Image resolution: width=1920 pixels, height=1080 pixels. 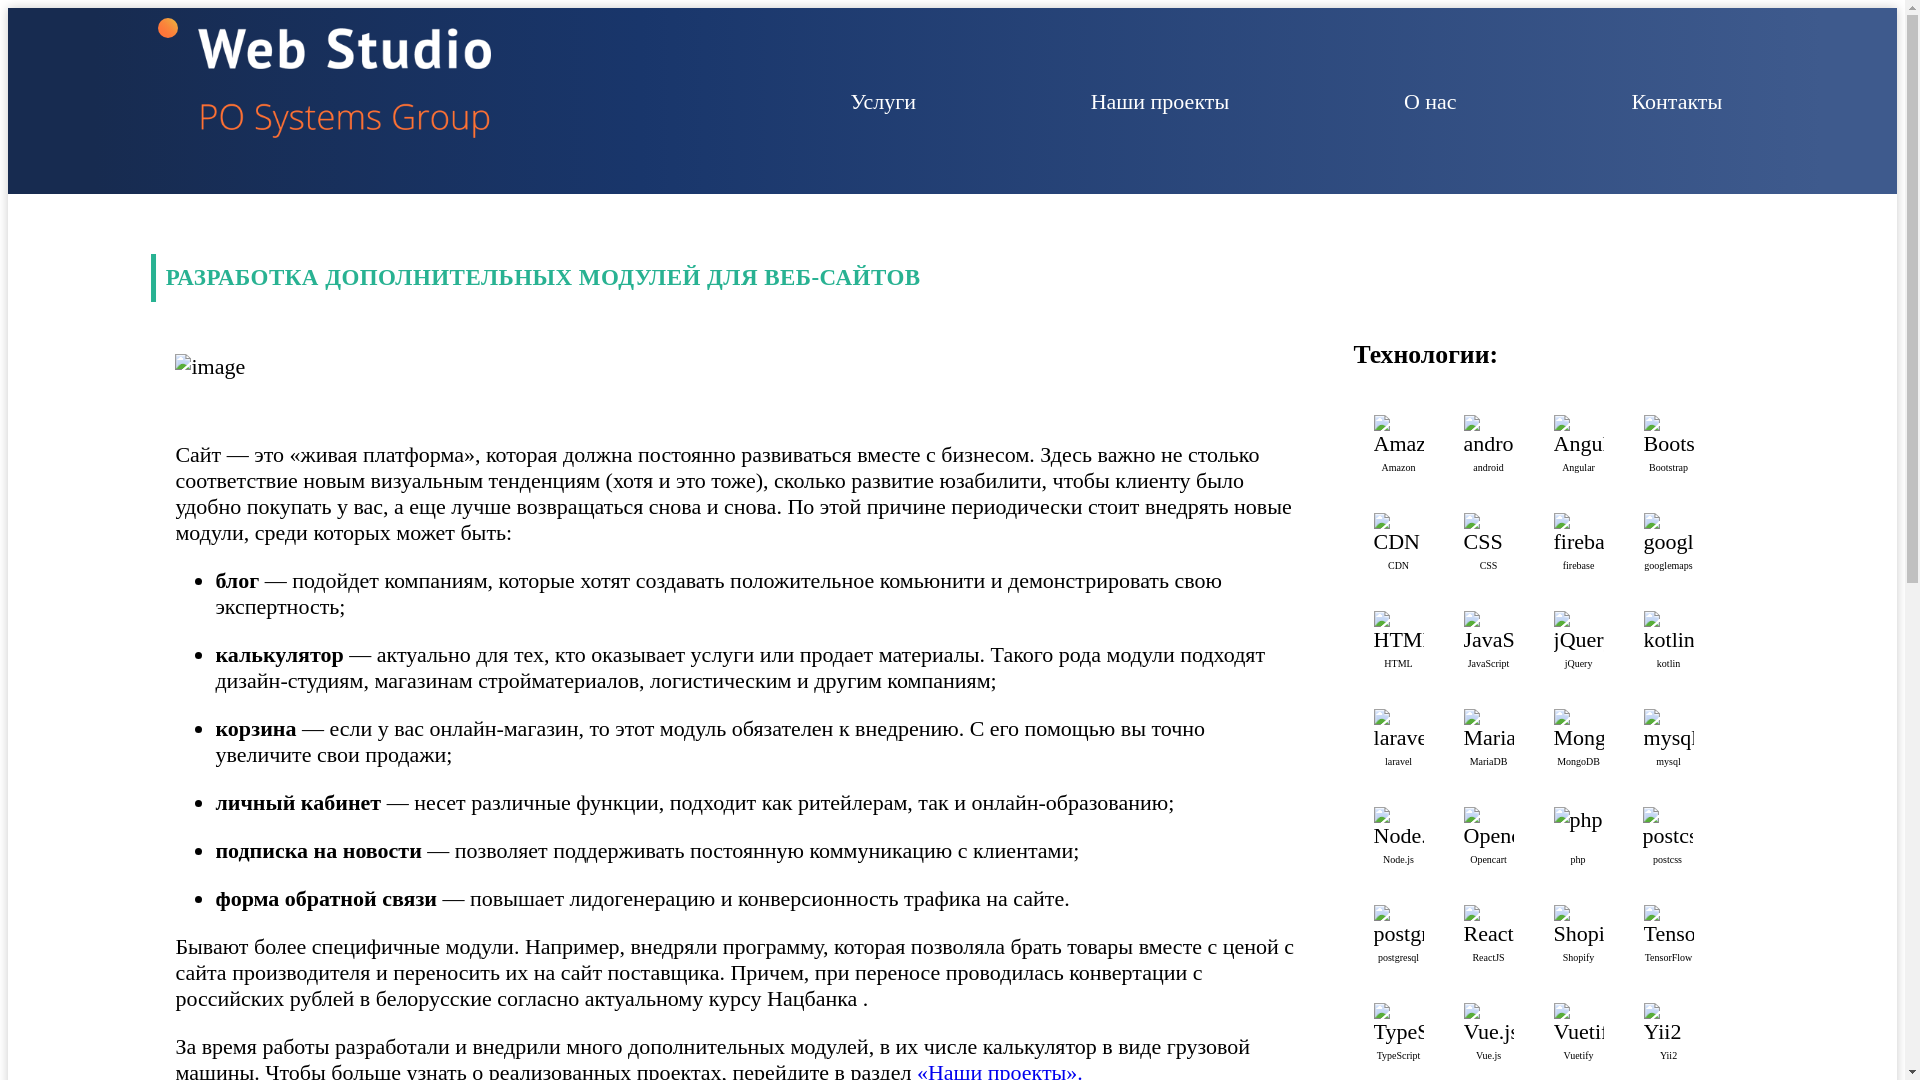 What do you see at coordinates (1579, 534) in the screenshot?
I see `firebase` at bounding box center [1579, 534].